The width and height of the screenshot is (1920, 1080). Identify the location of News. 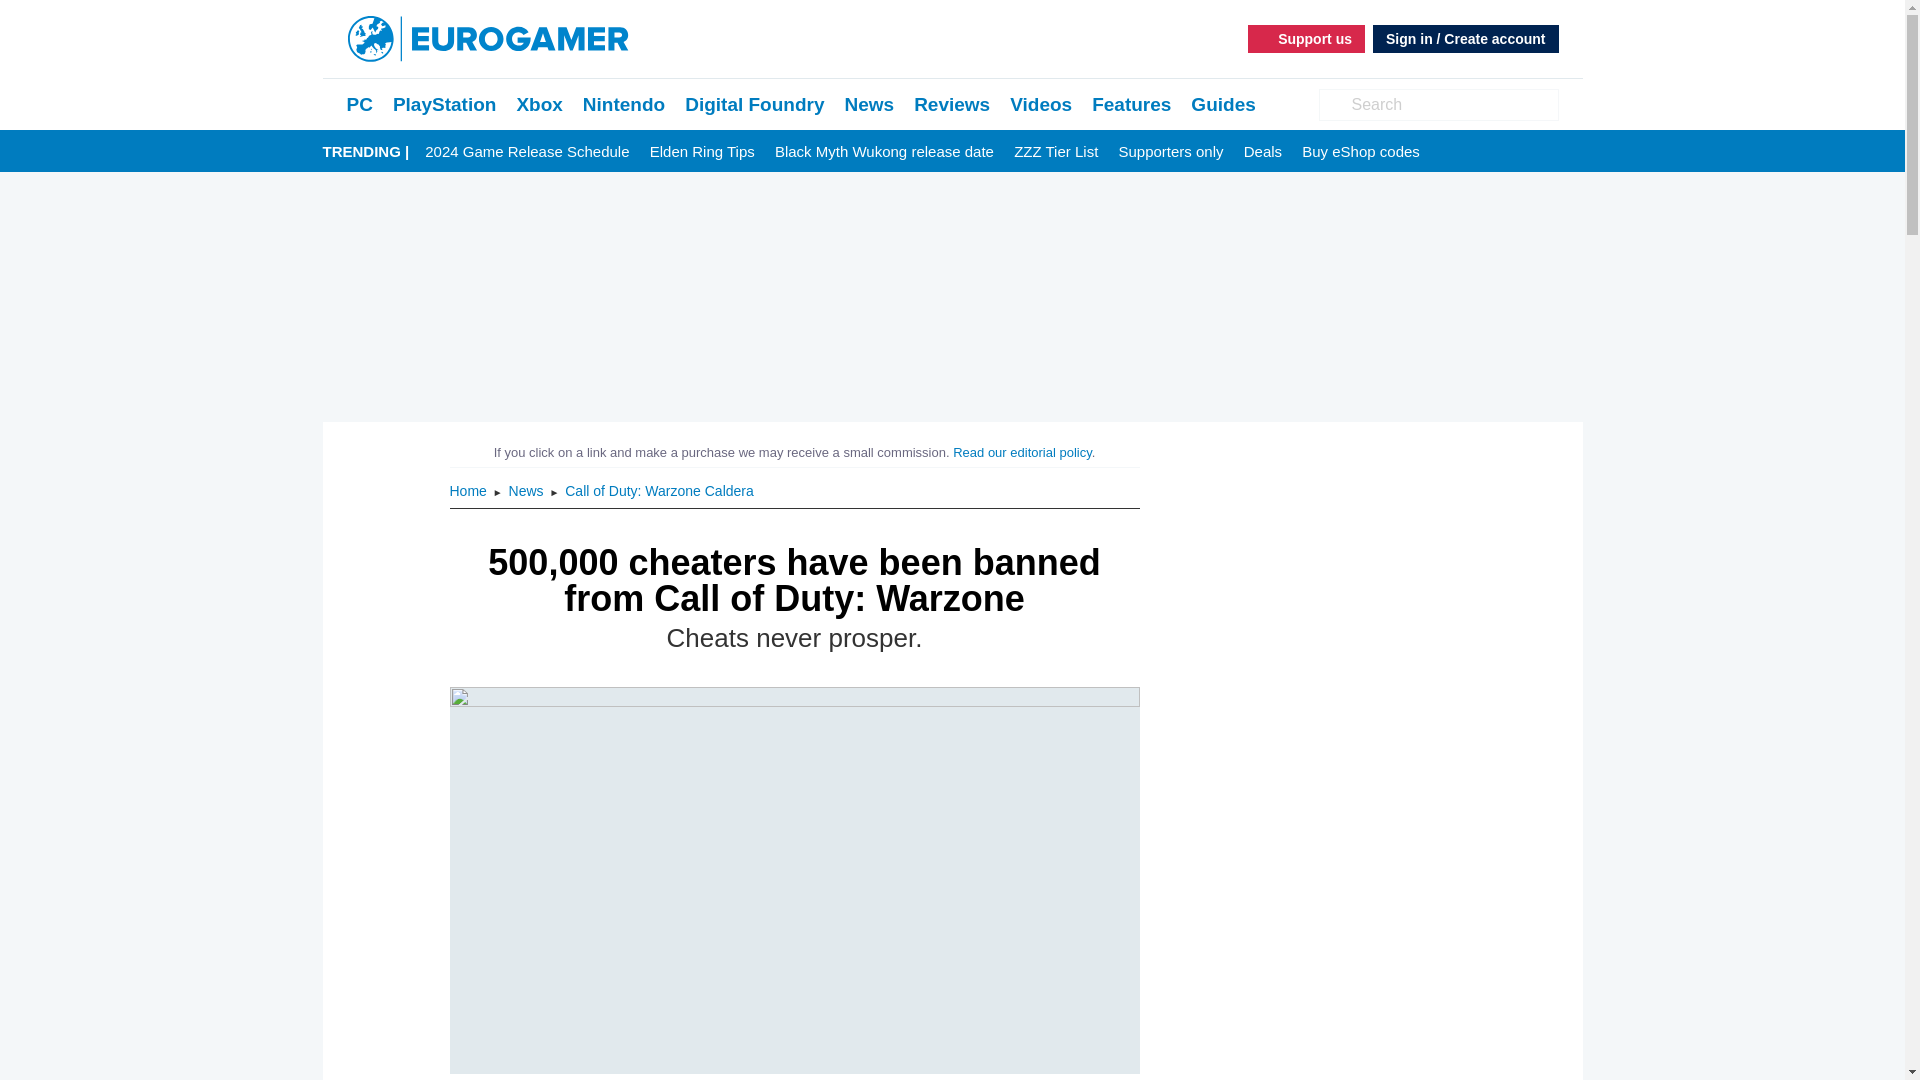
(869, 104).